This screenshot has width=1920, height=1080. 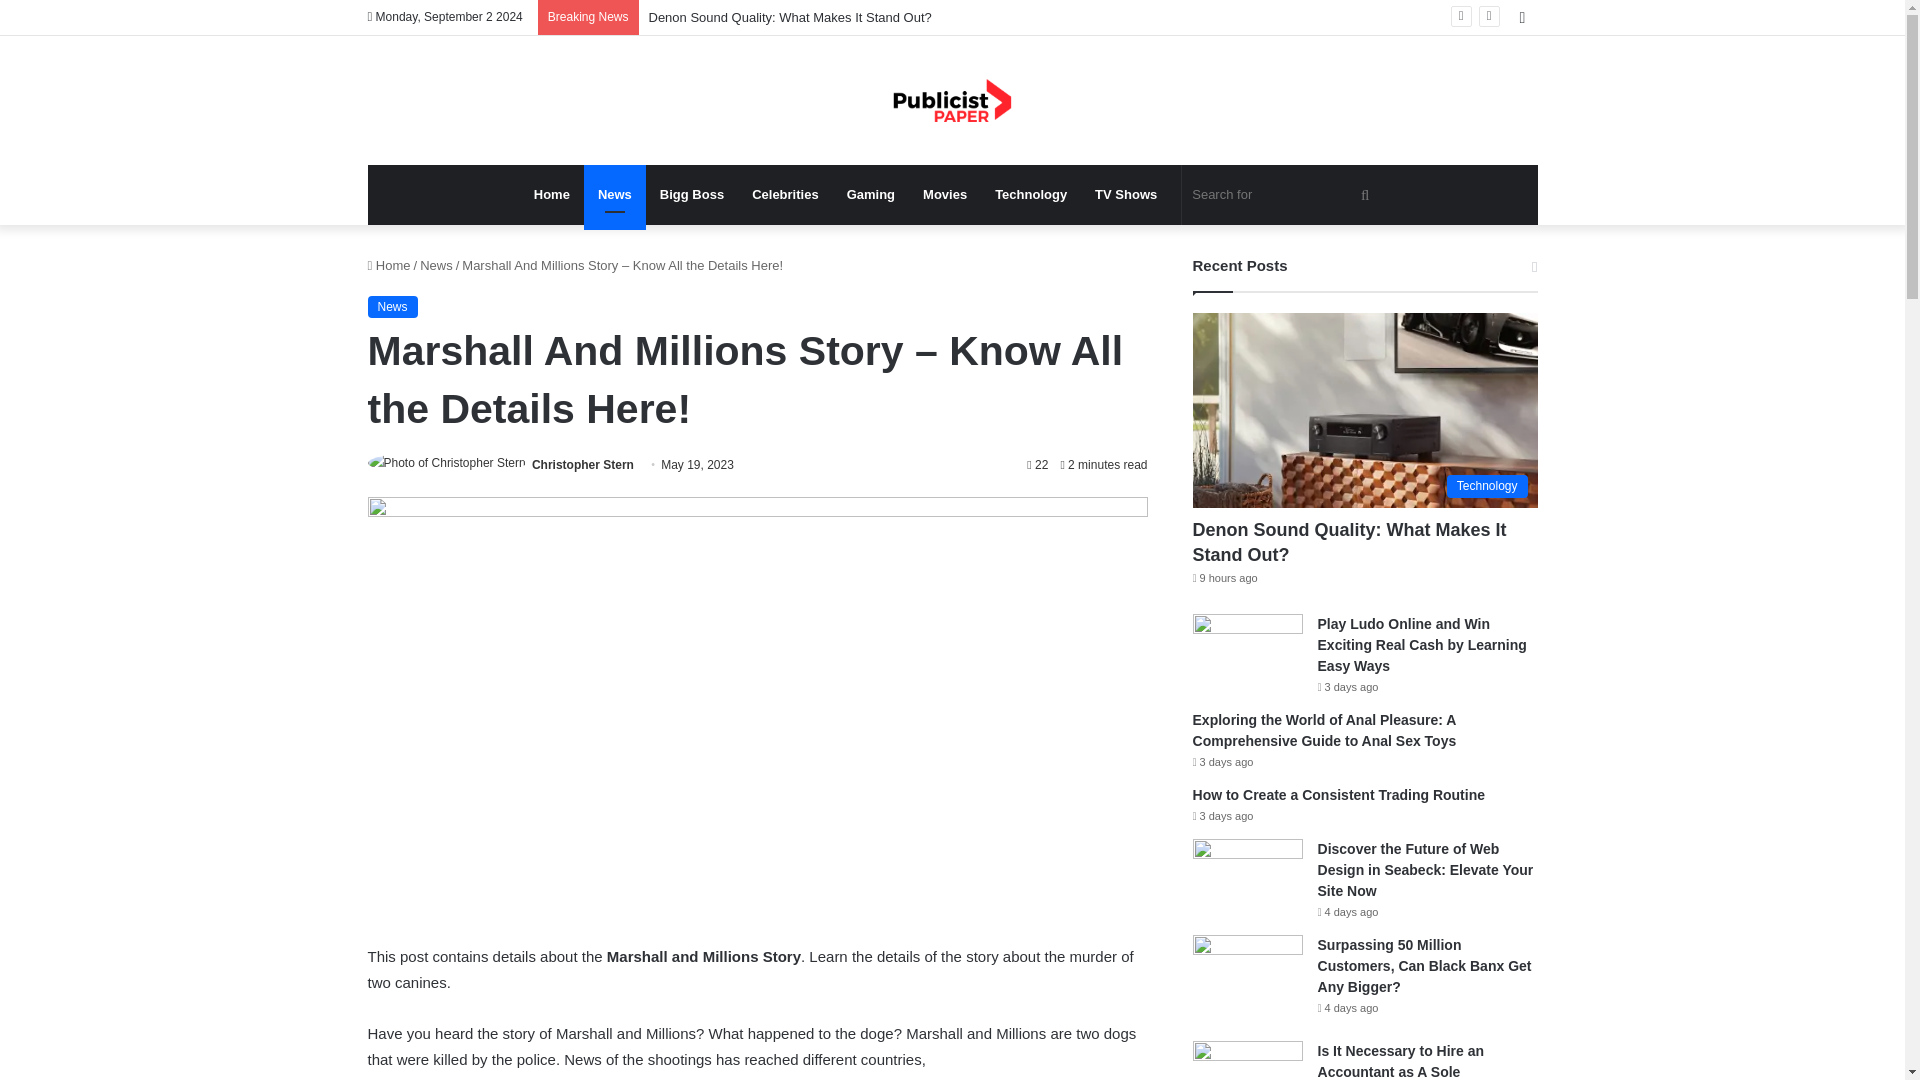 I want to click on Search for, so click(x=1283, y=194).